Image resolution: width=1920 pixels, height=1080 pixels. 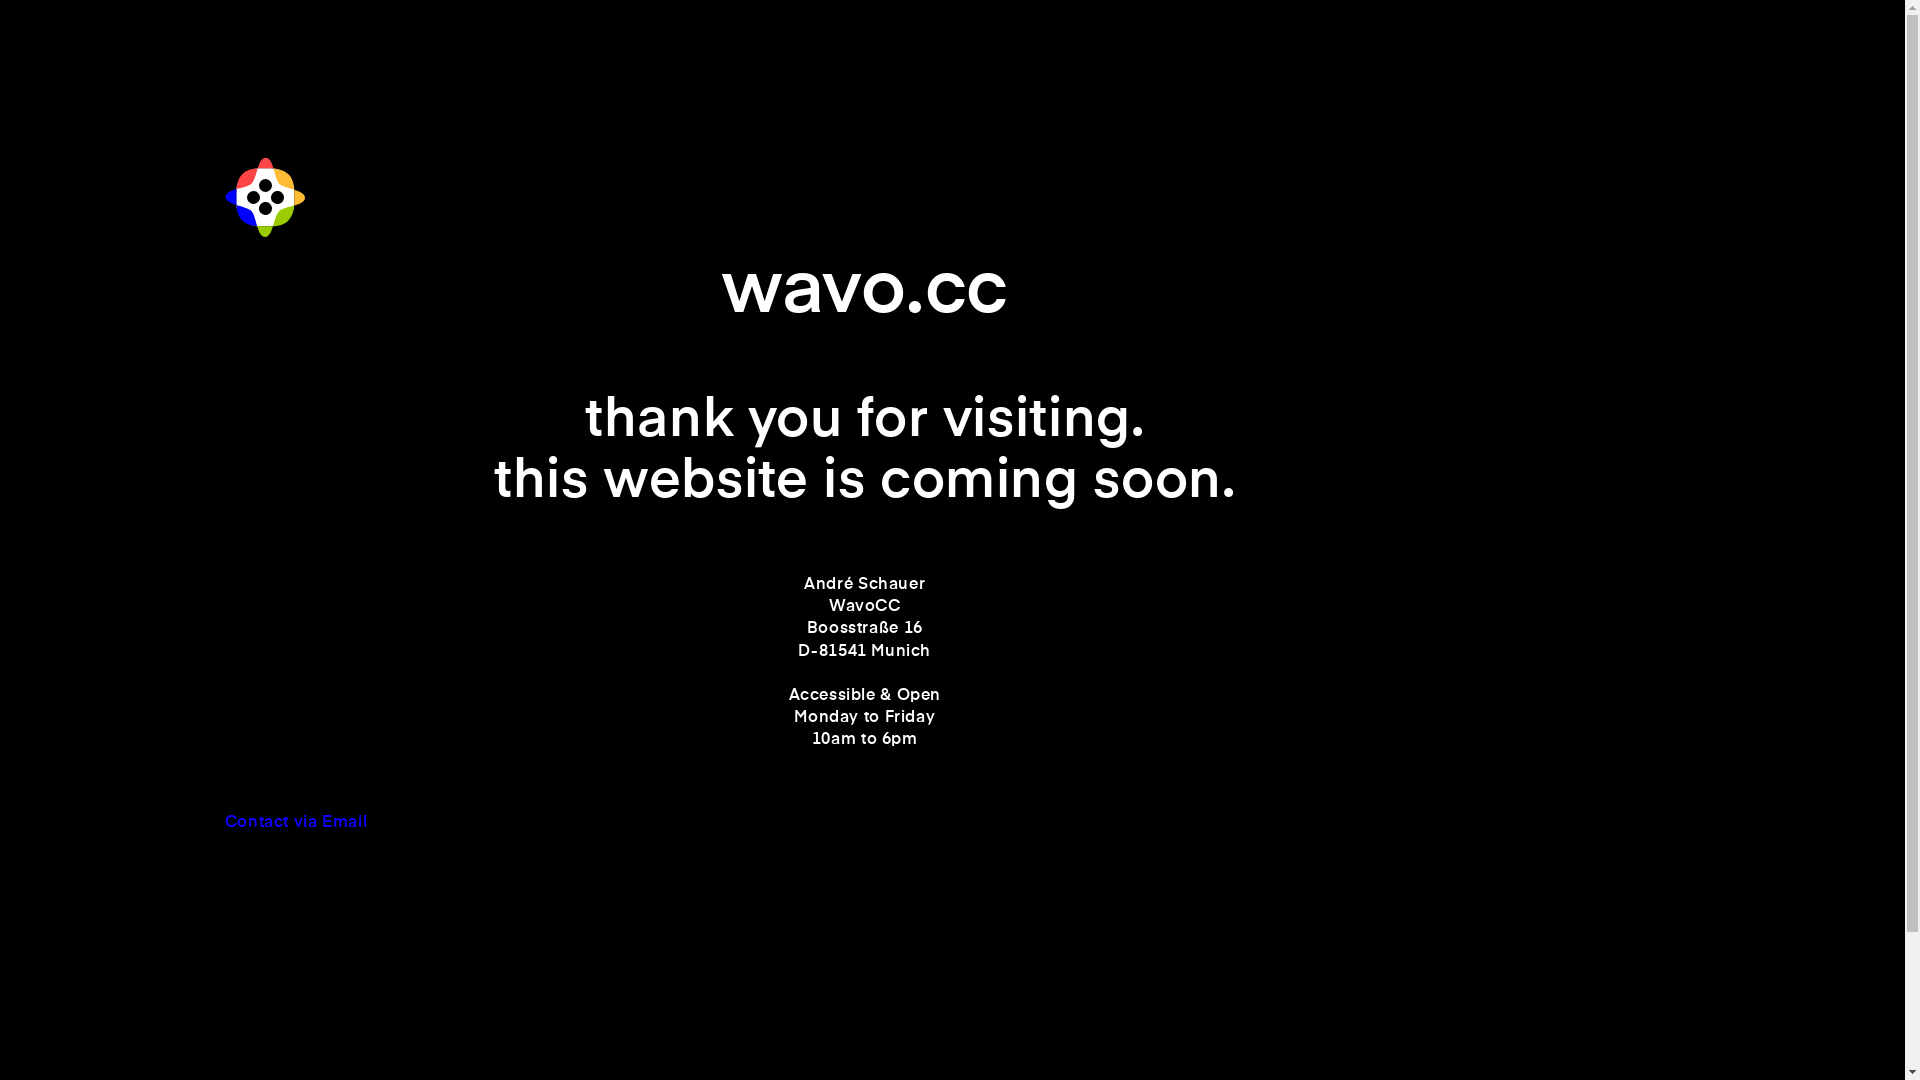 I want to click on Contact via Email
Contact via Email, so click(x=865, y=834).